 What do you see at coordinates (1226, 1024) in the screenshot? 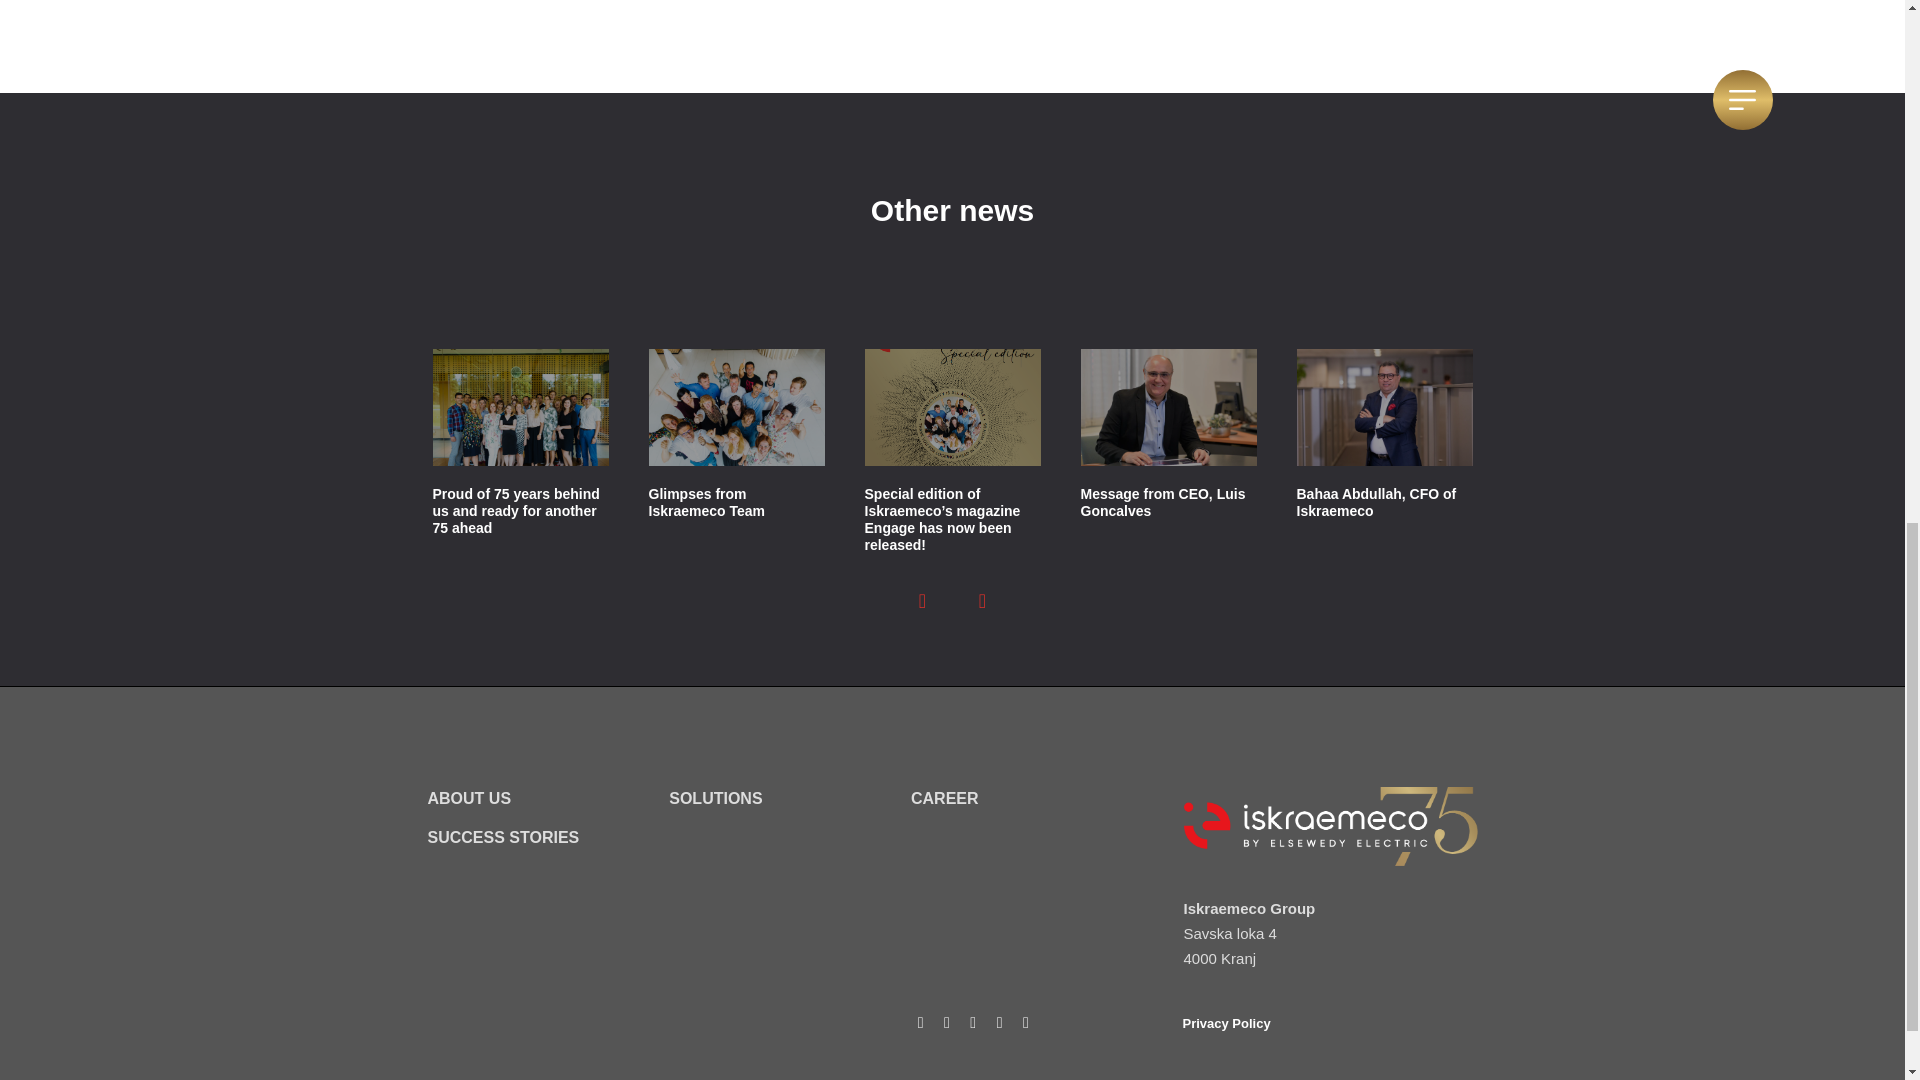
I see `Privacy Policy` at bounding box center [1226, 1024].